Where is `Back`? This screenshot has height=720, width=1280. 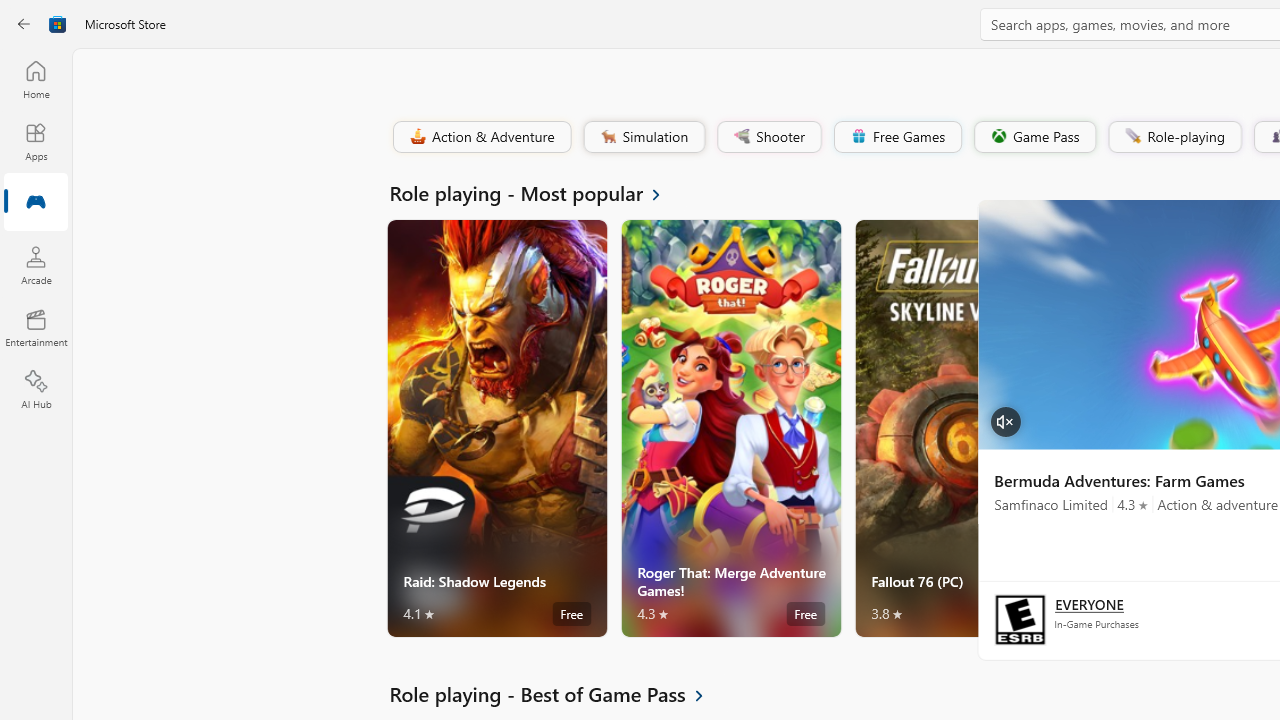 Back is located at coordinates (24, 24).